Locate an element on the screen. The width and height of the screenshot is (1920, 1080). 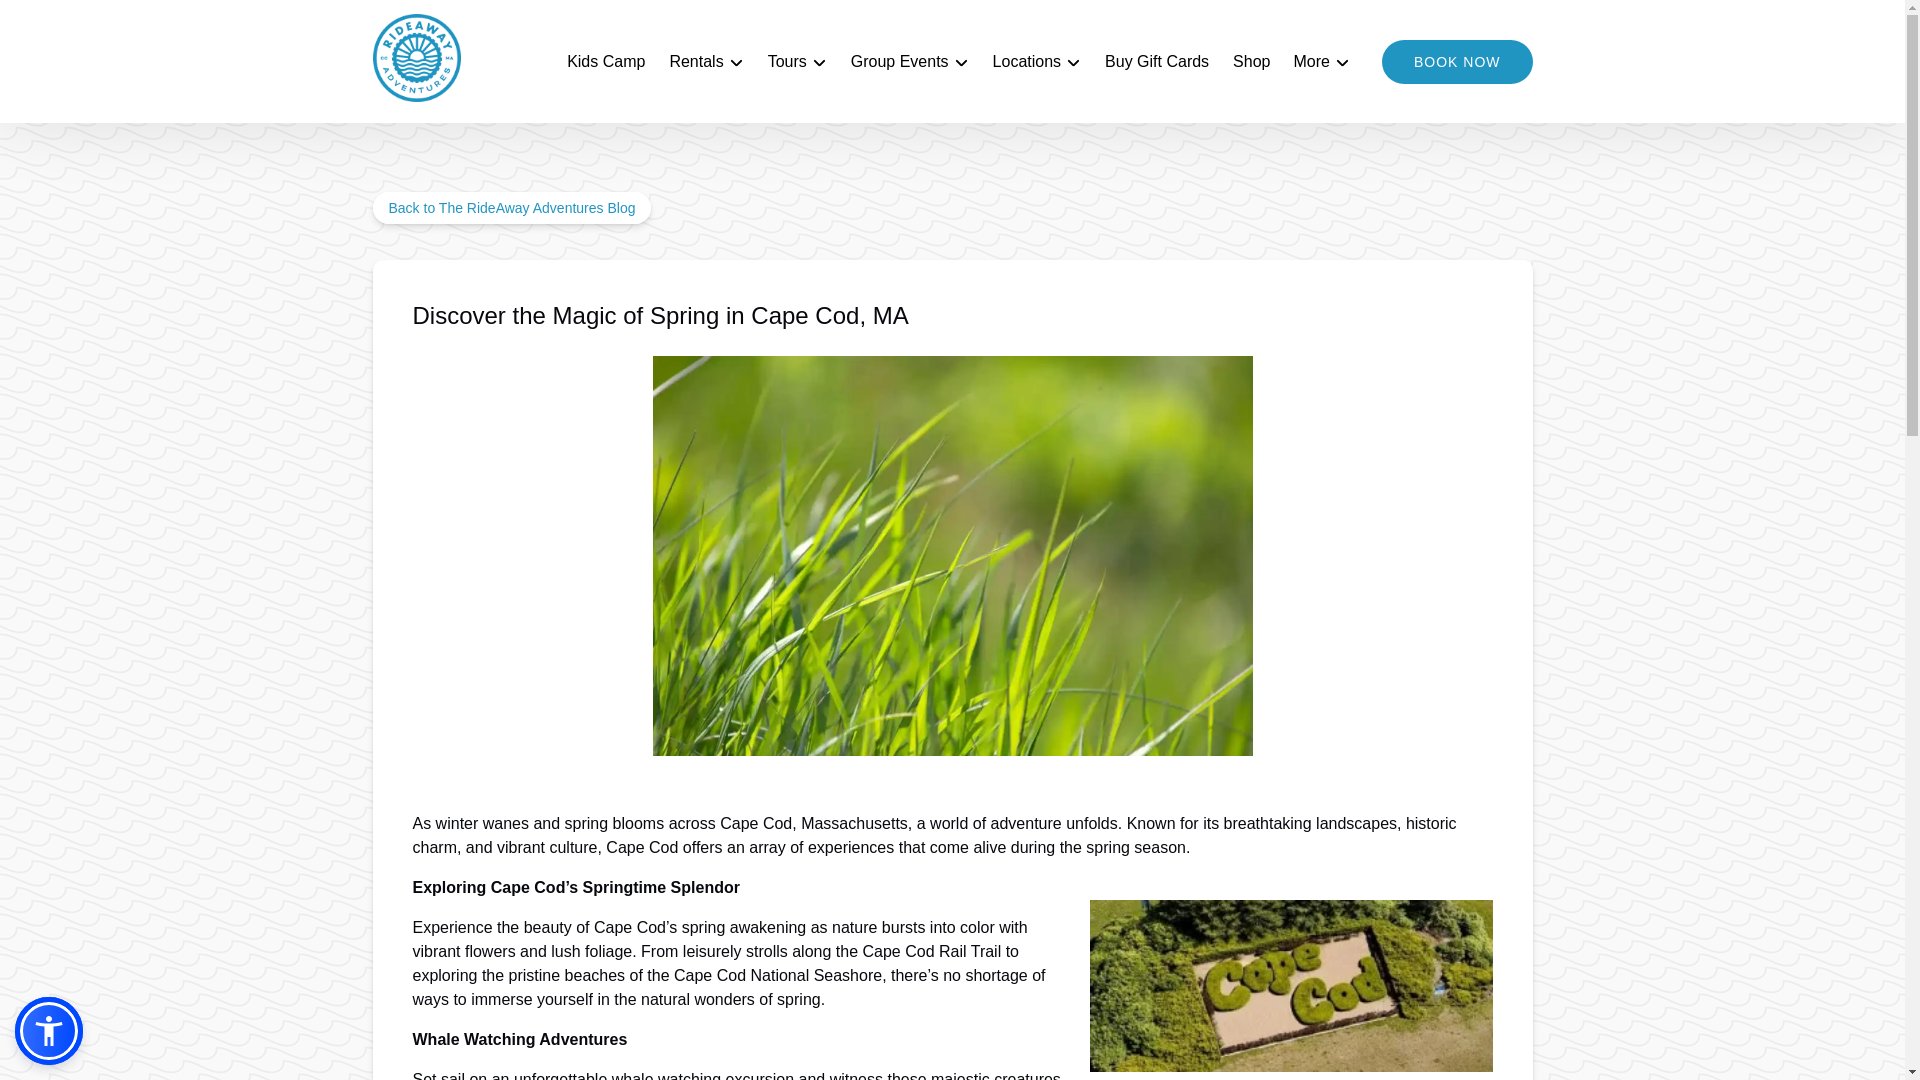
Open Group Events Menu is located at coordinates (914, 57).